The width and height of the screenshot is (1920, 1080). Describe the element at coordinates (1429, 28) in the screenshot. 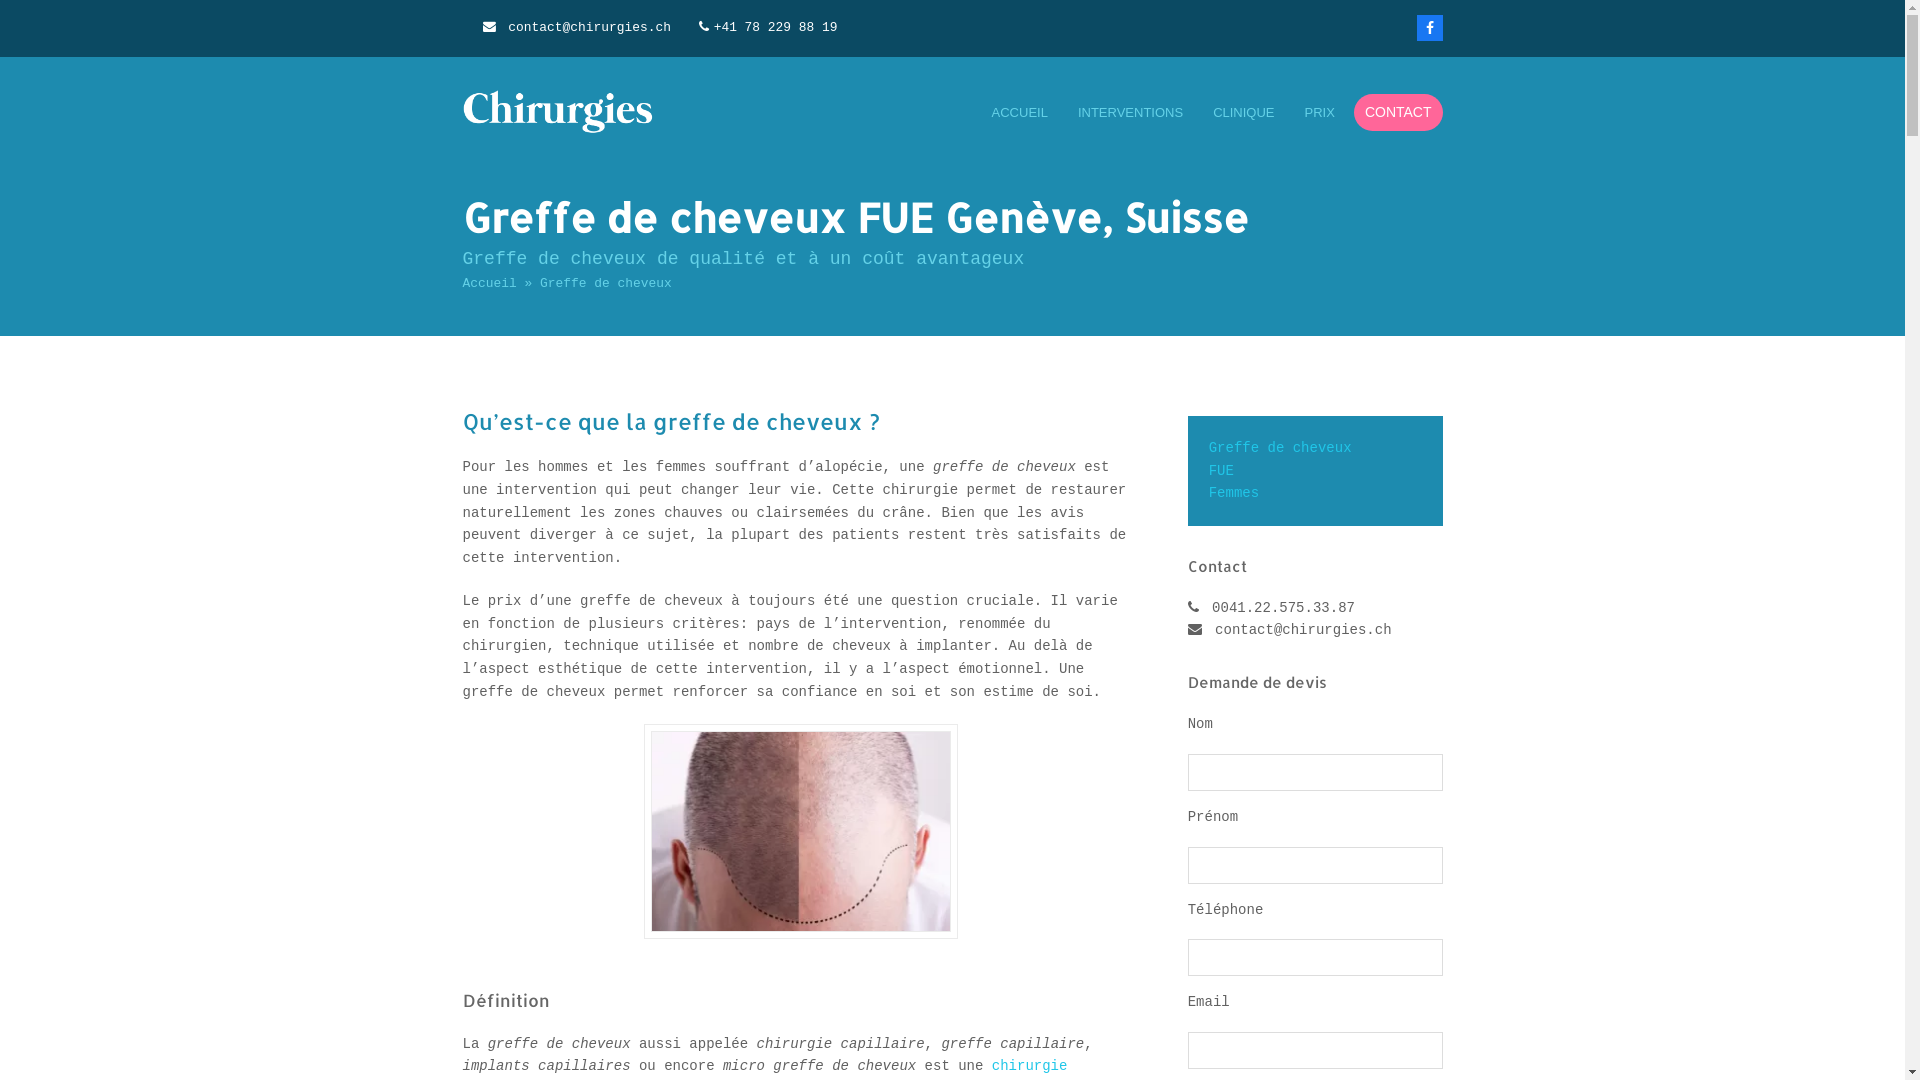

I see `Facebook` at that location.